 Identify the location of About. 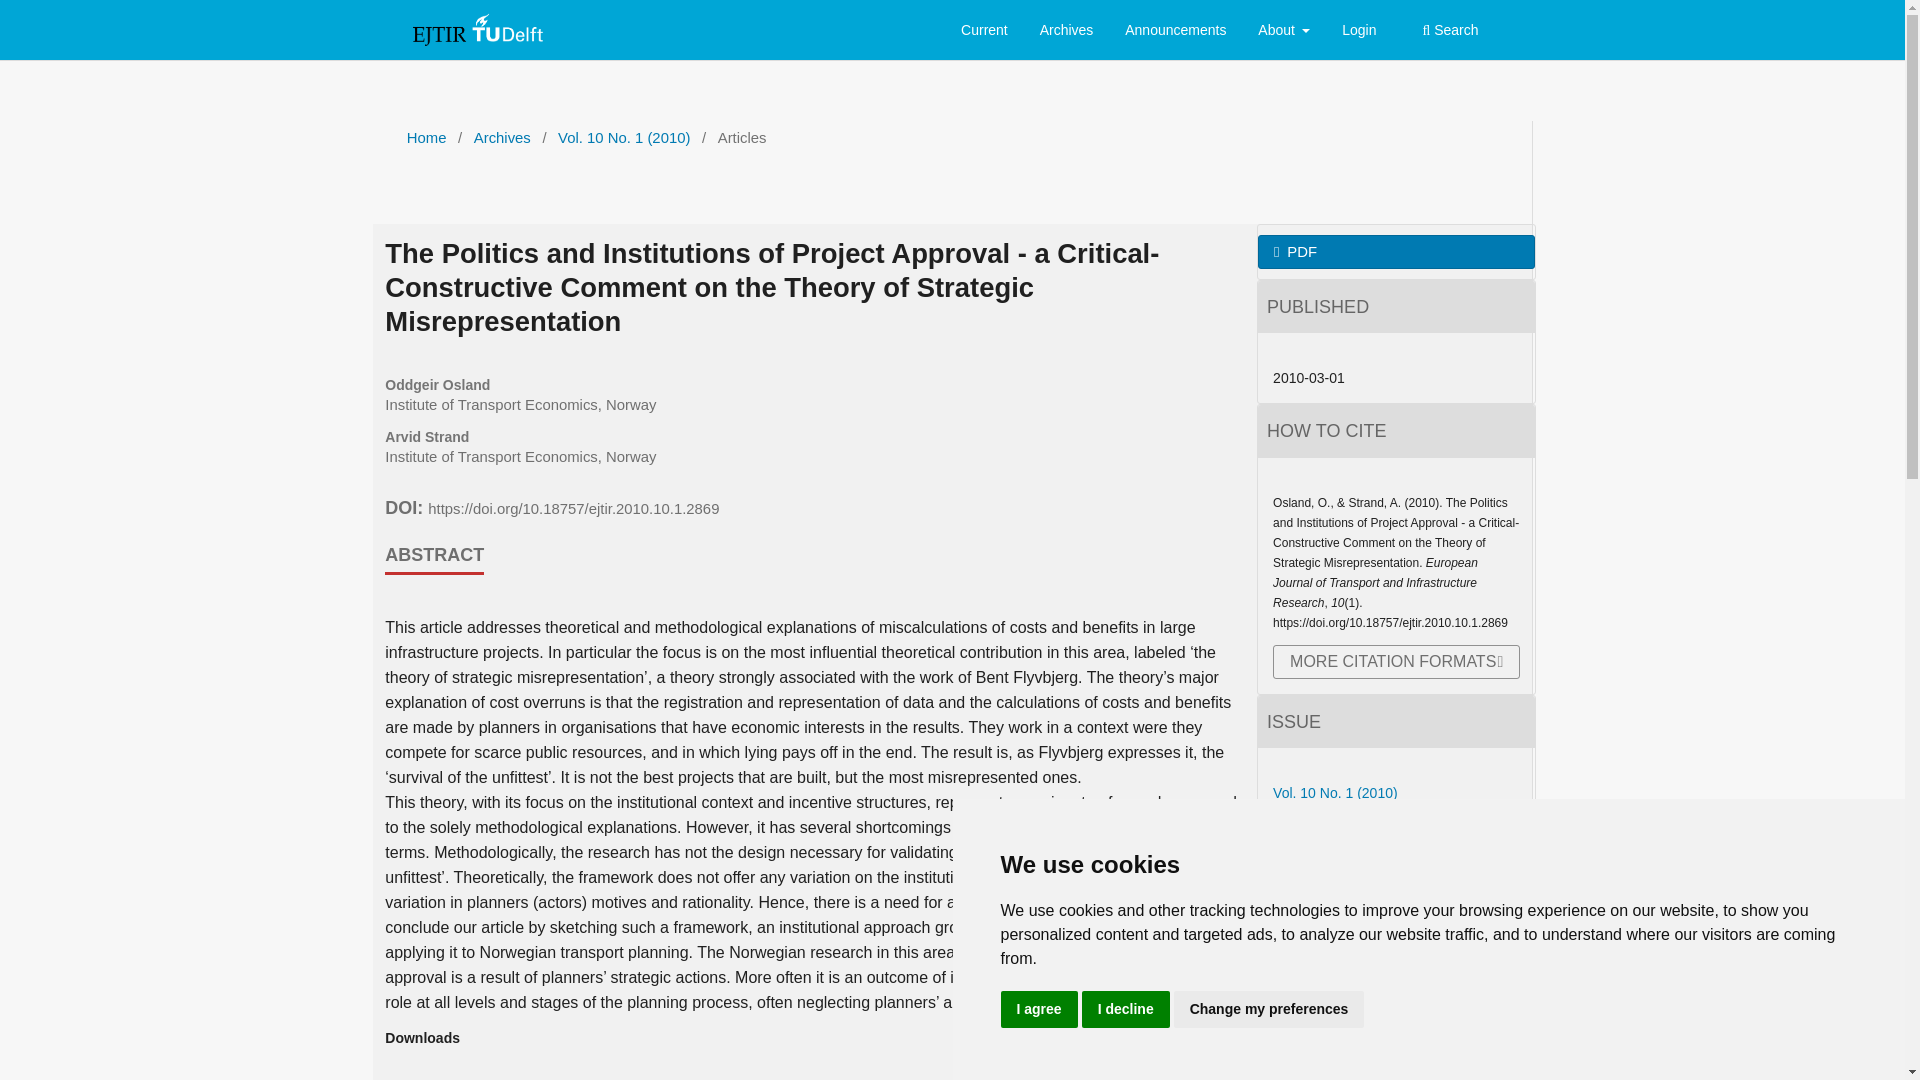
(1284, 32).